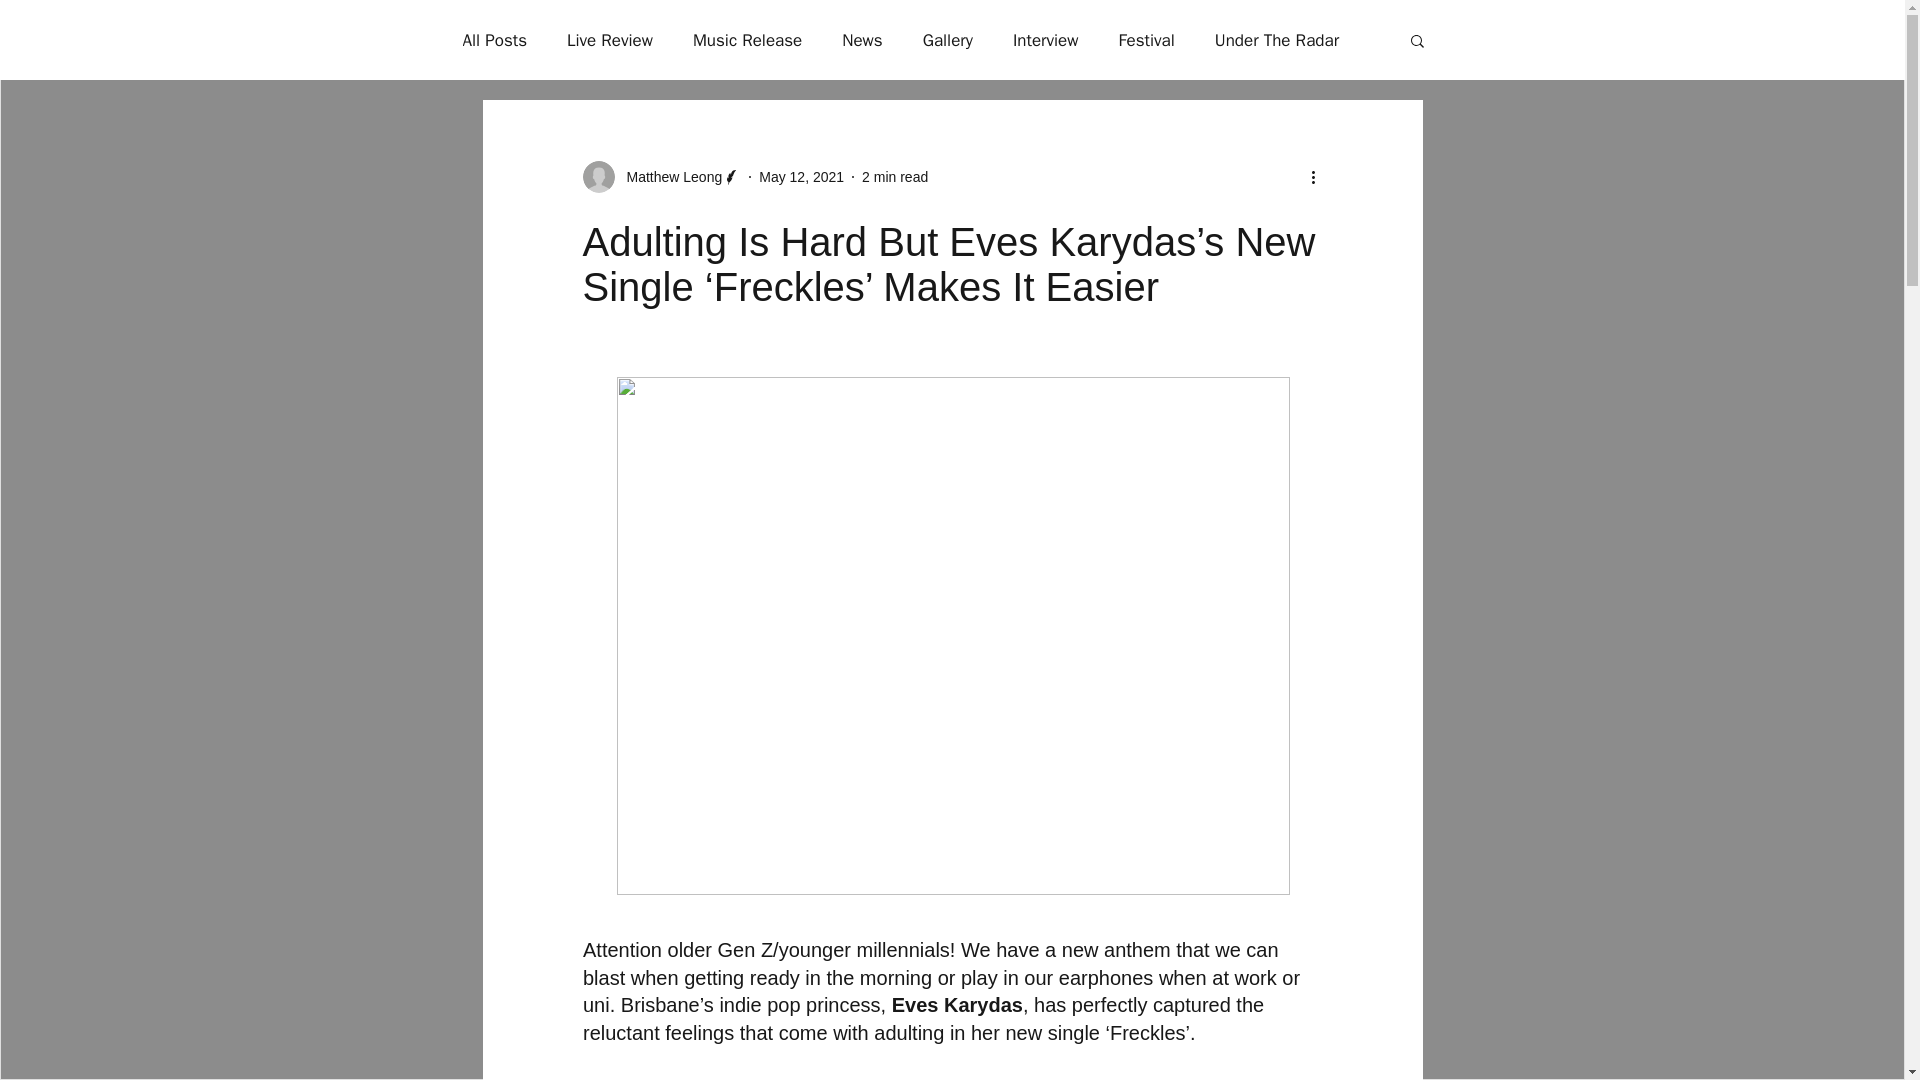 The height and width of the screenshot is (1080, 1920). What do you see at coordinates (494, 39) in the screenshot?
I see `All Posts` at bounding box center [494, 39].